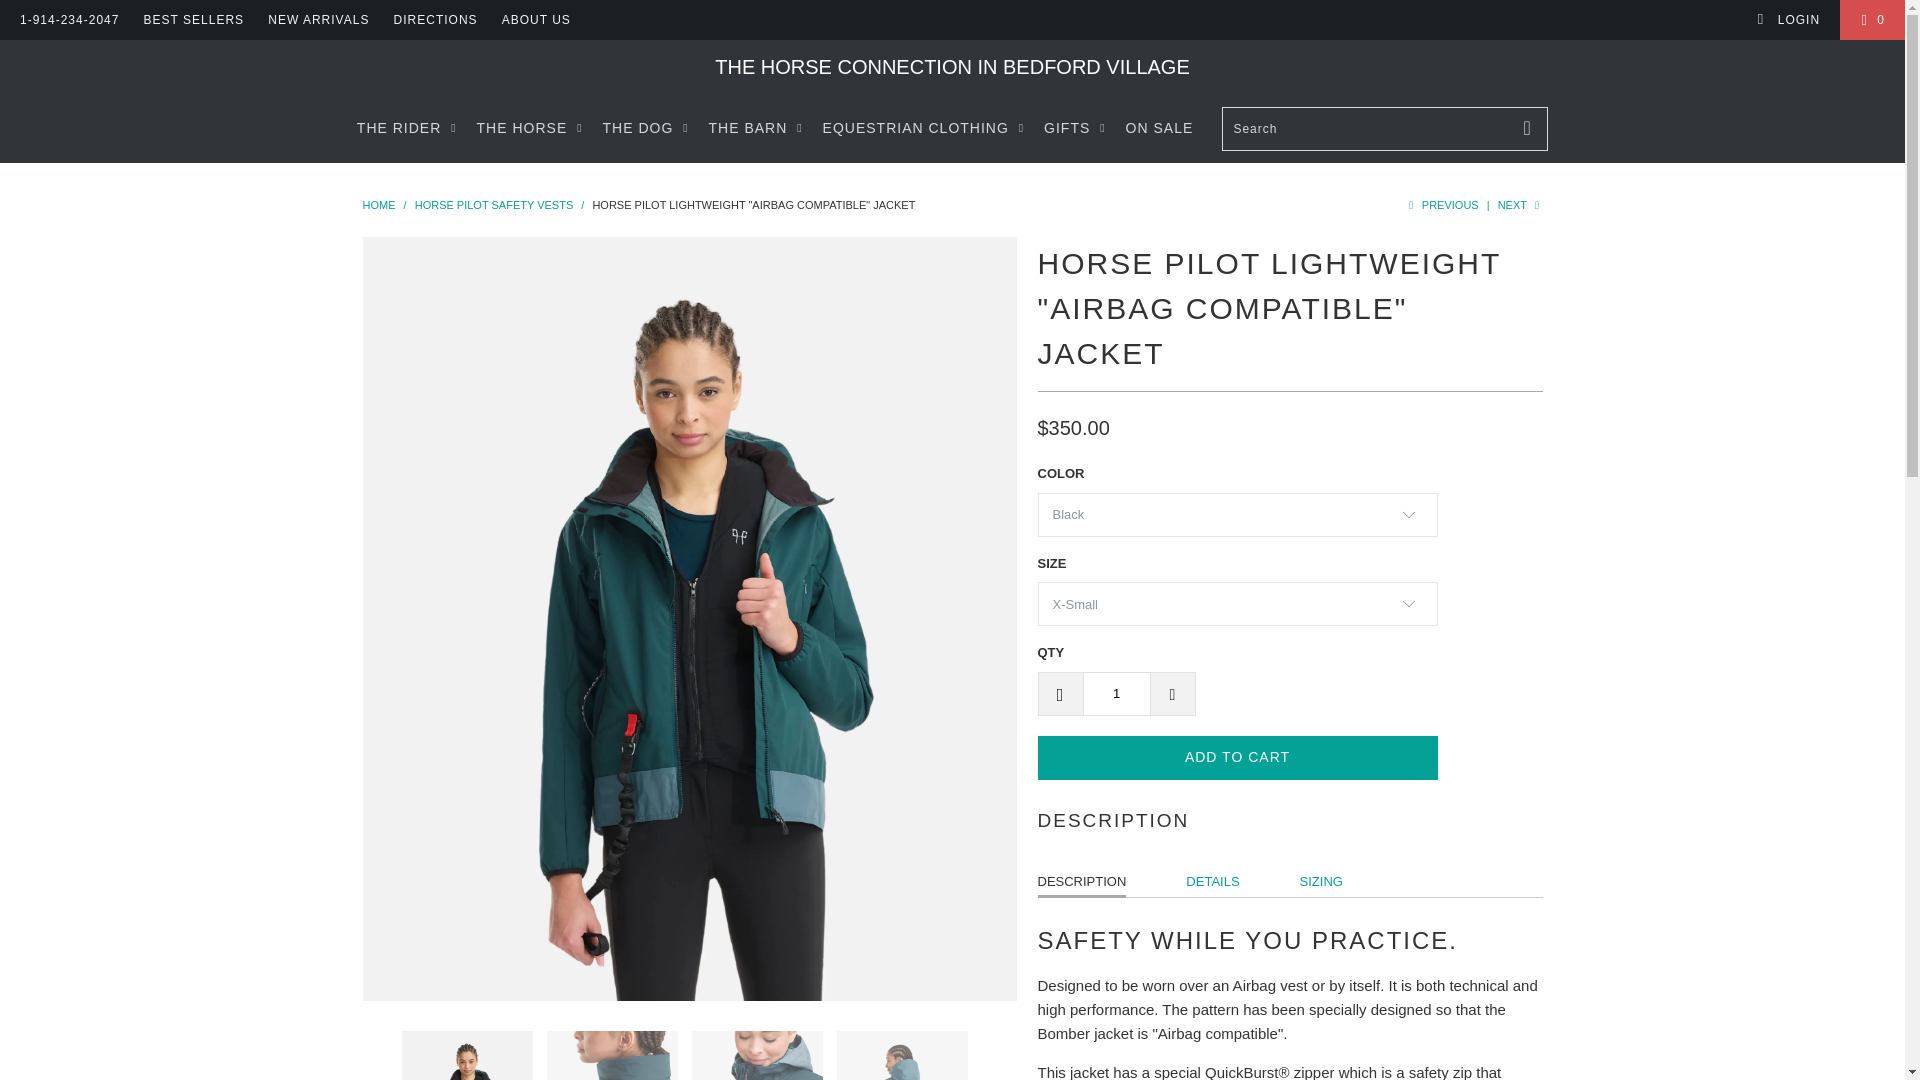 The image size is (1920, 1080). Describe the element at coordinates (1788, 20) in the screenshot. I see `My Account ` at that location.